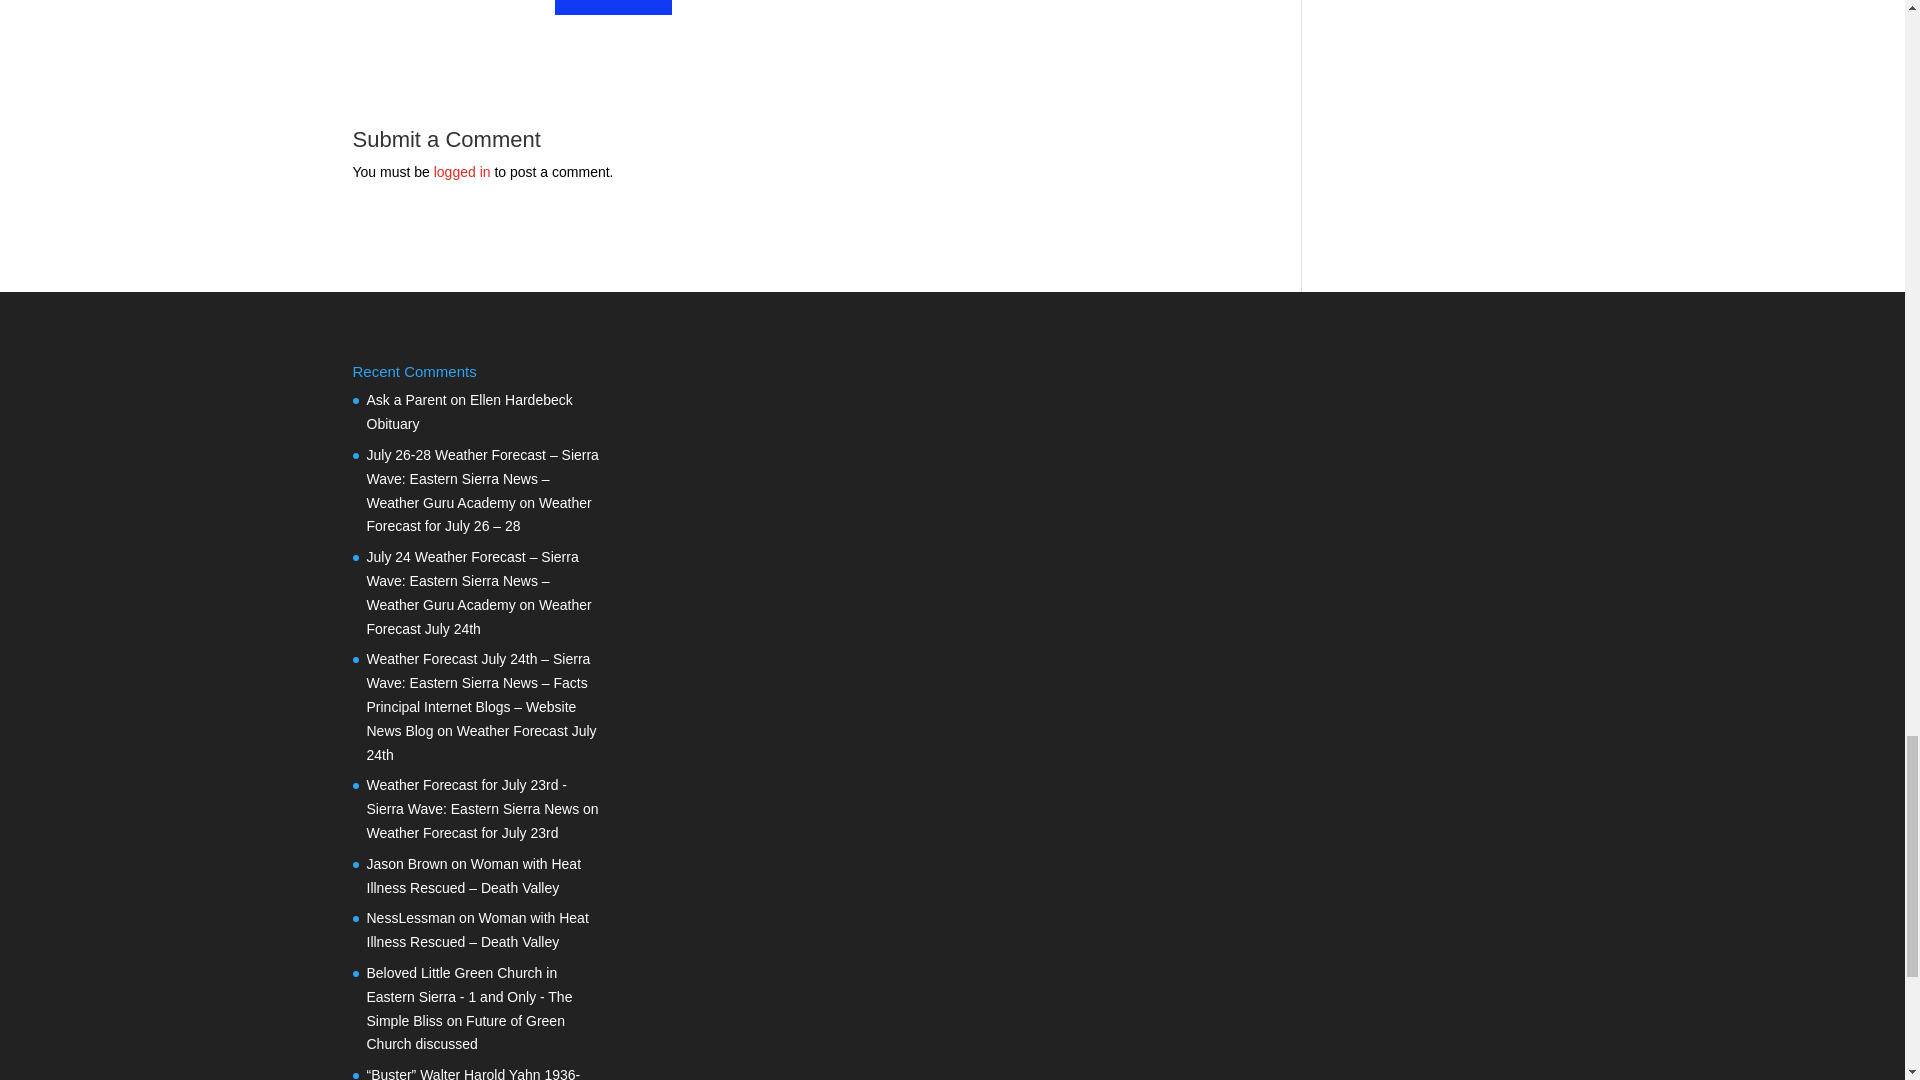 Image resolution: width=1920 pixels, height=1080 pixels. What do you see at coordinates (614, 8) in the screenshot?
I see `Subscribe` at bounding box center [614, 8].